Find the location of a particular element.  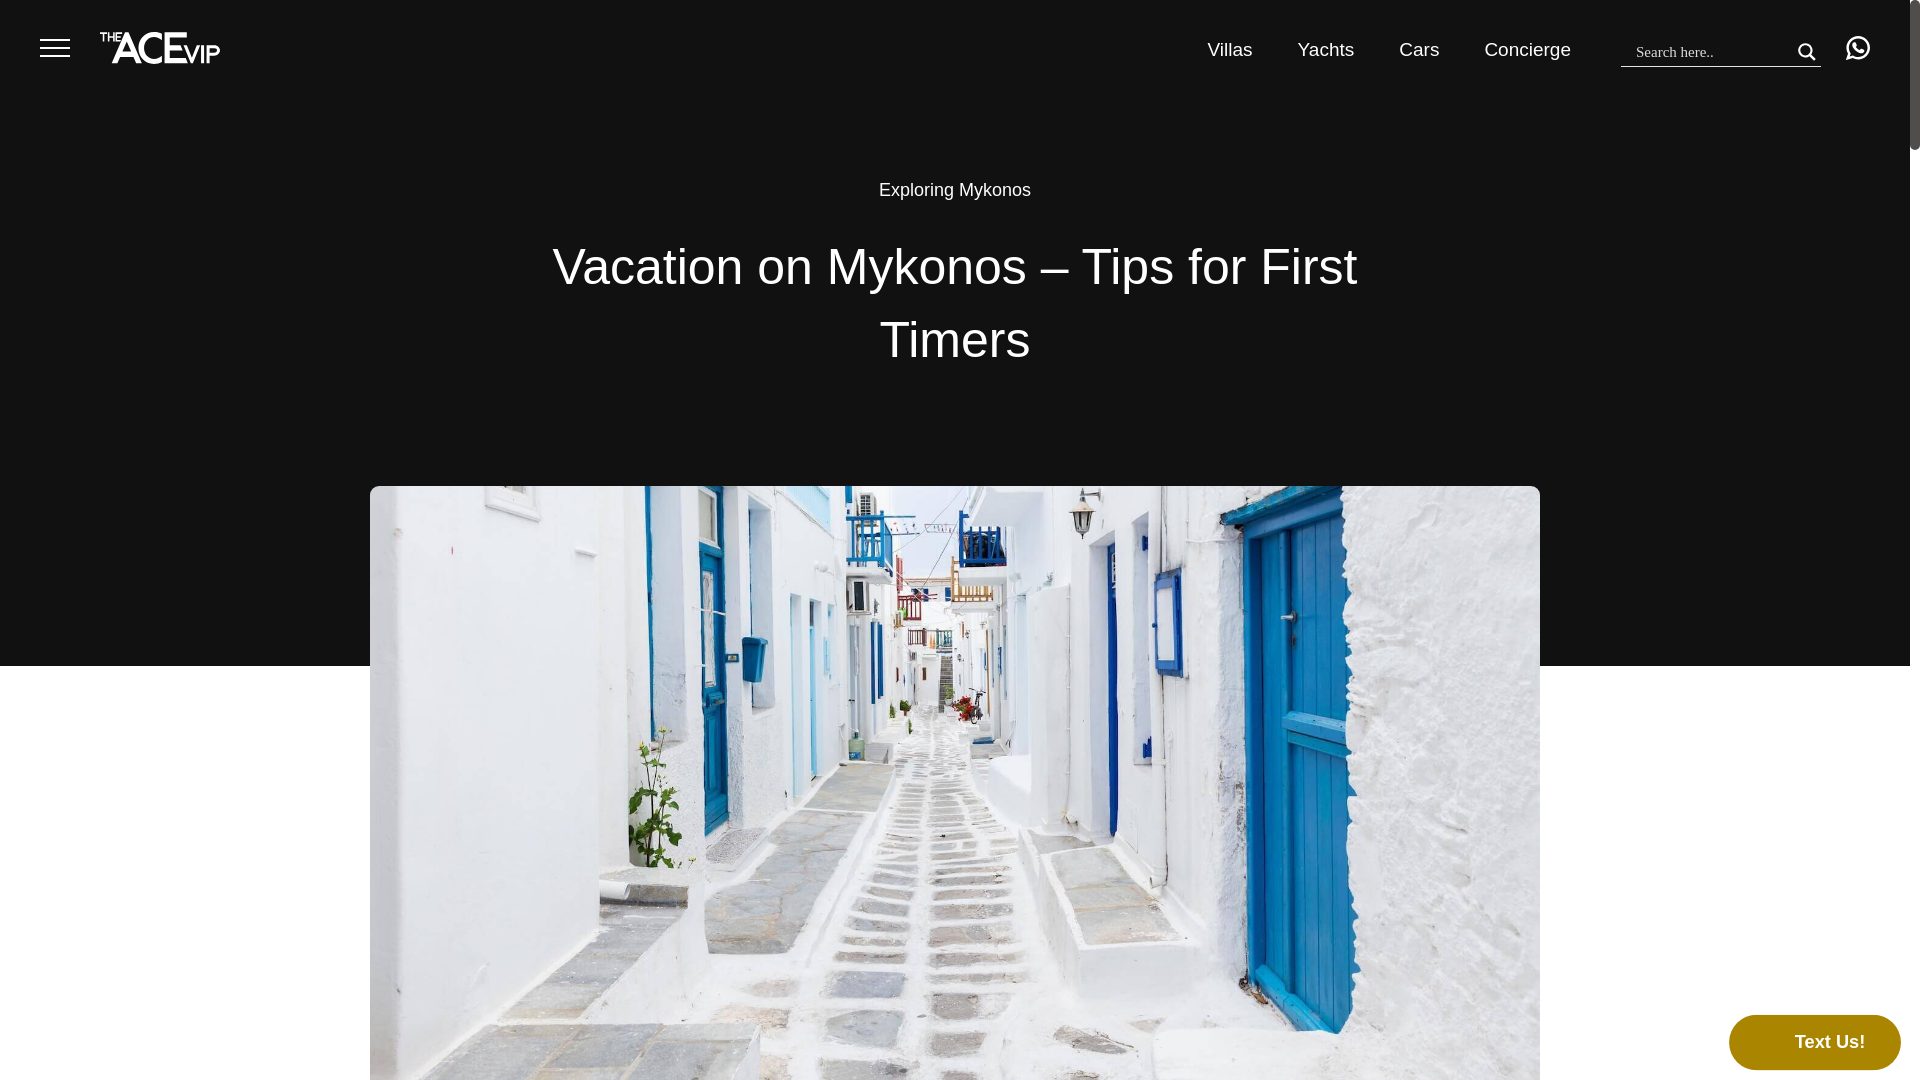

Yachts is located at coordinates (1326, 49).